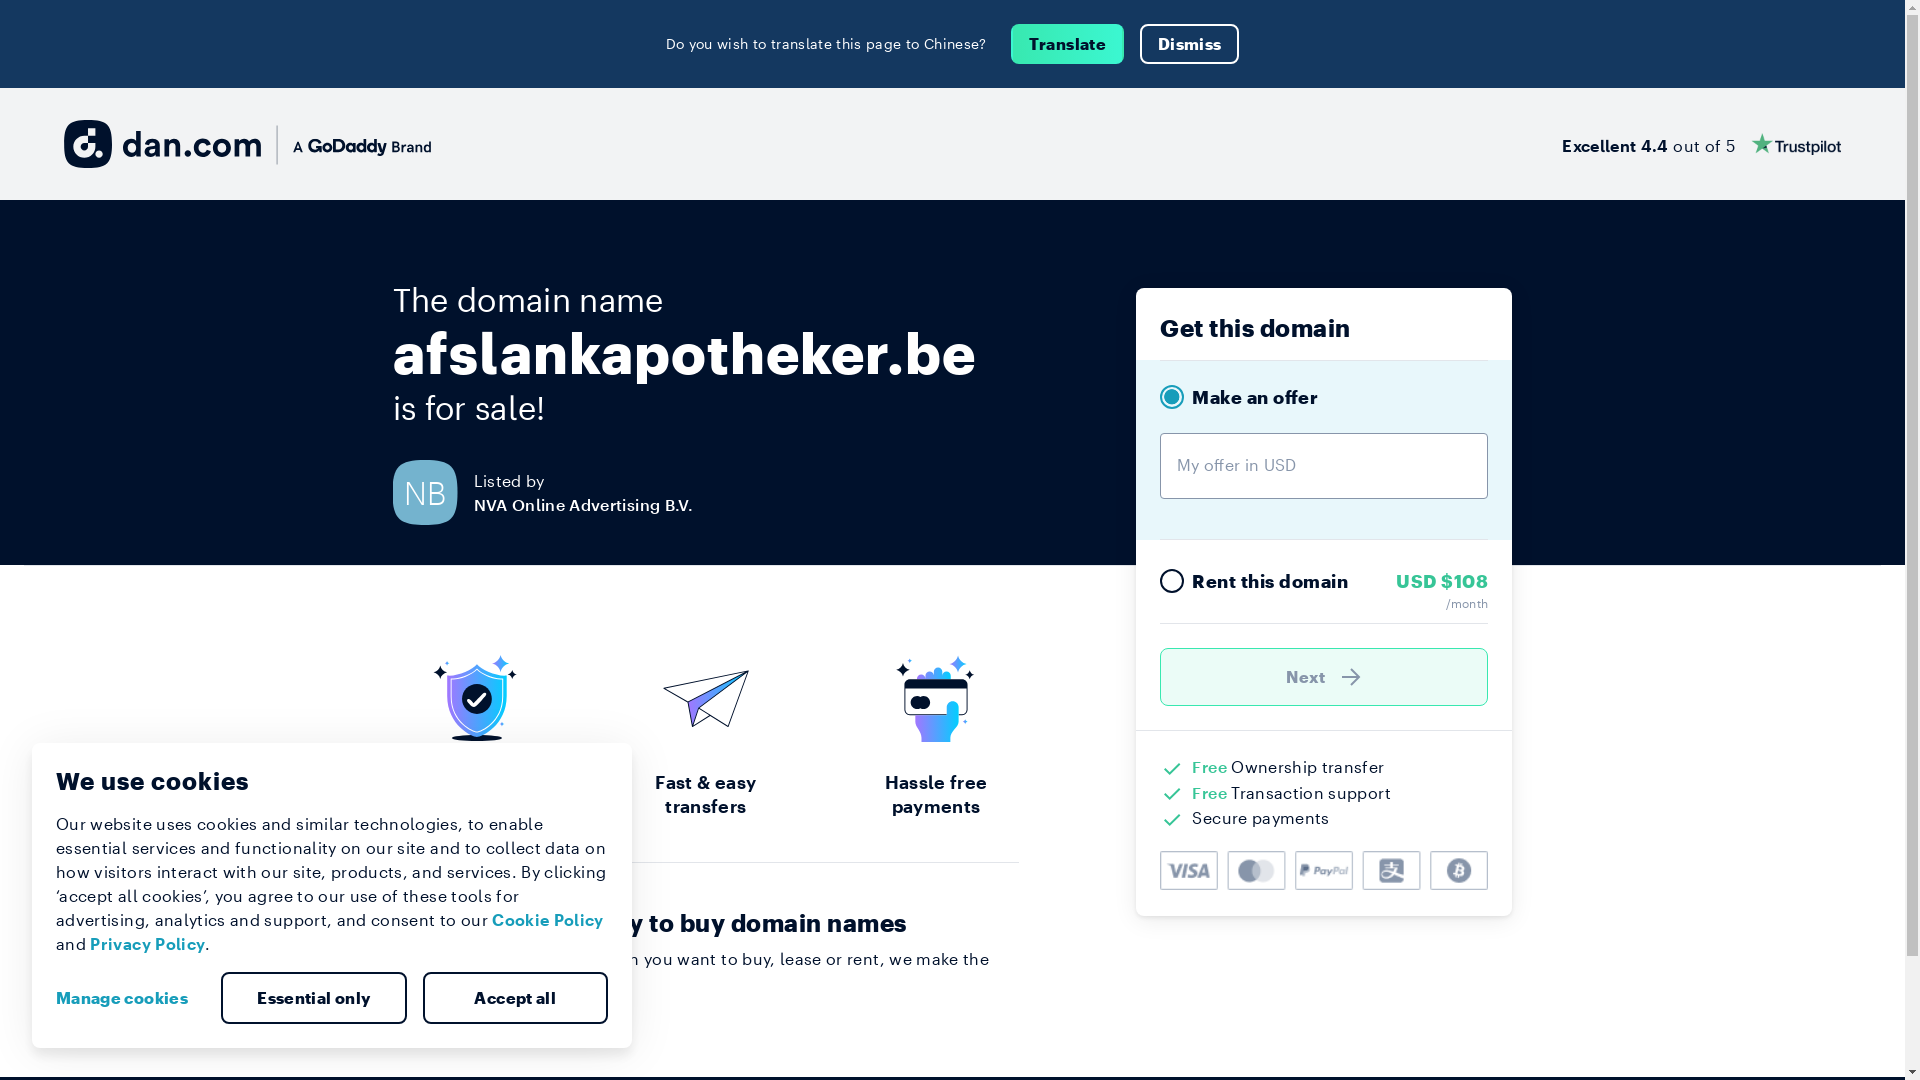  What do you see at coordinates (1324, 677) in the screenshot?
I see `Next
)` at bounding box center [1324, 677].